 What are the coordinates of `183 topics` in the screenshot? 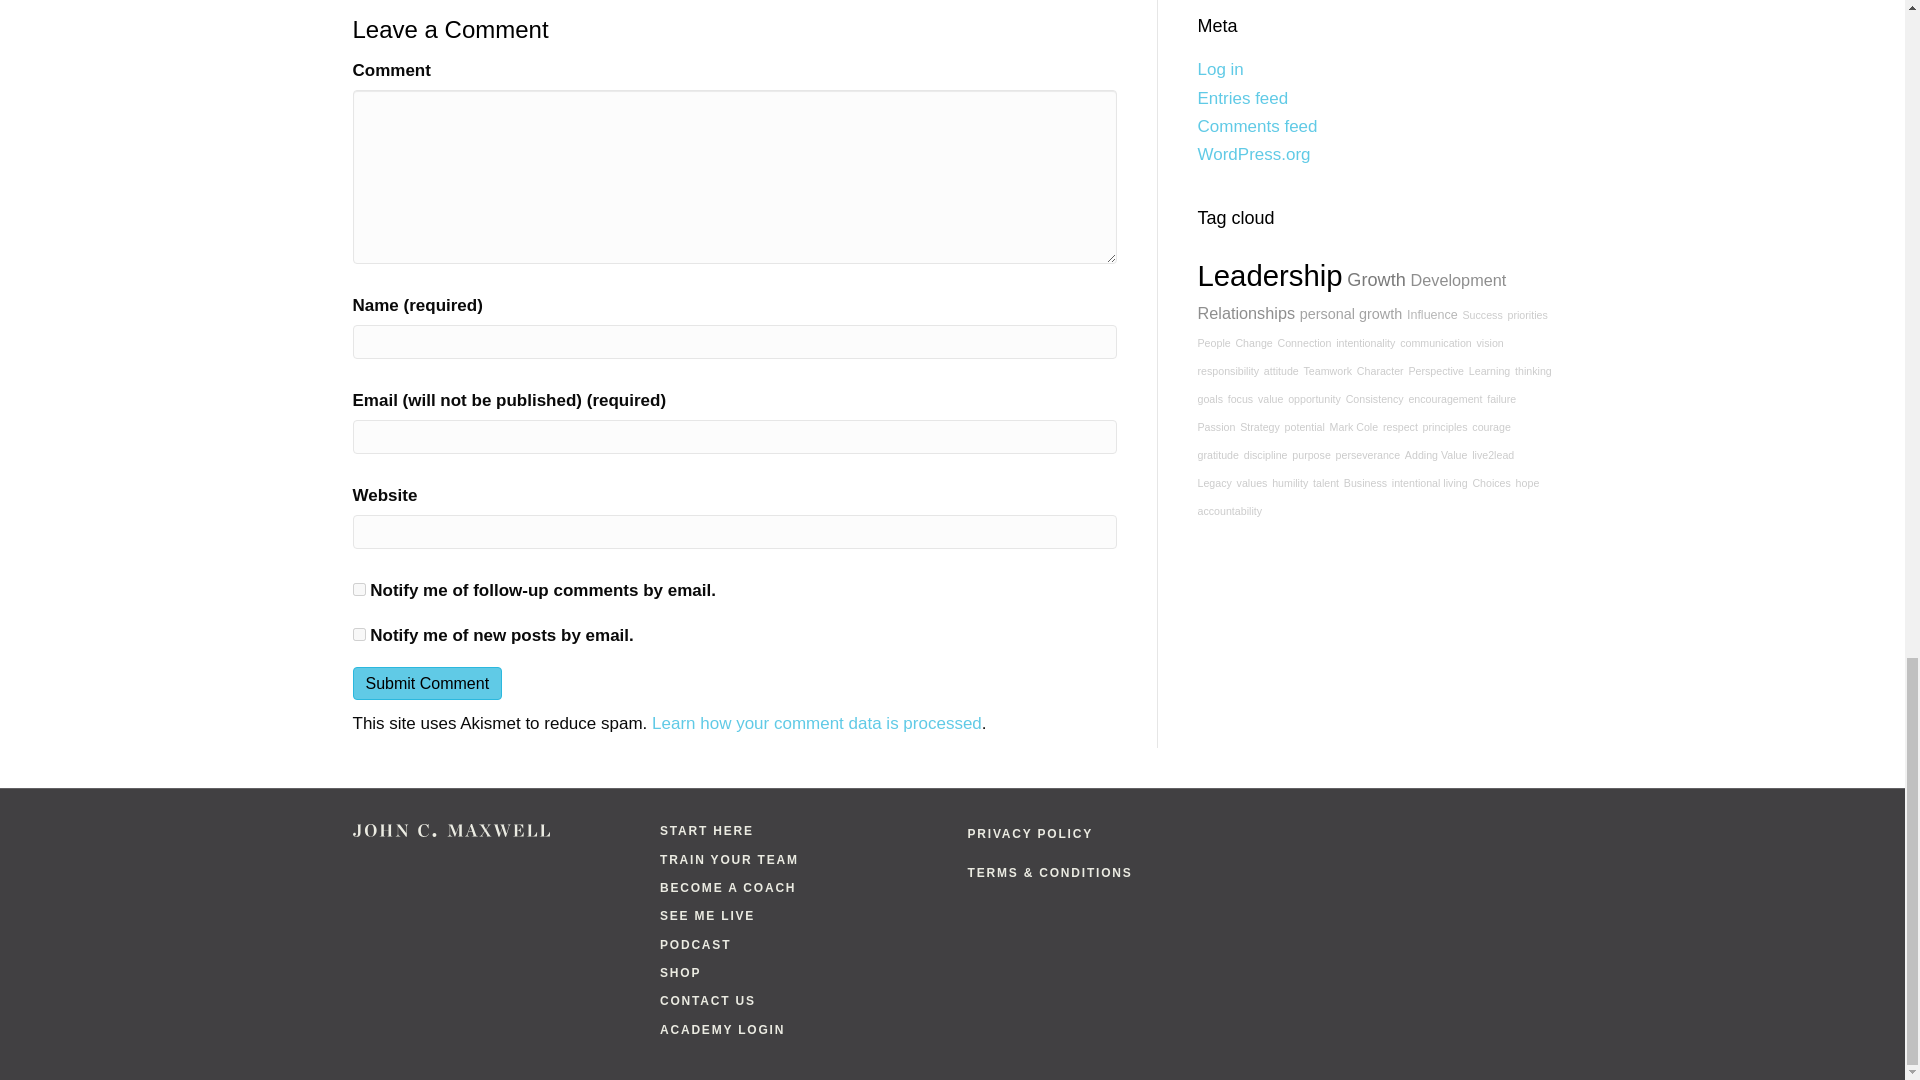 It's located at (1376, 280).